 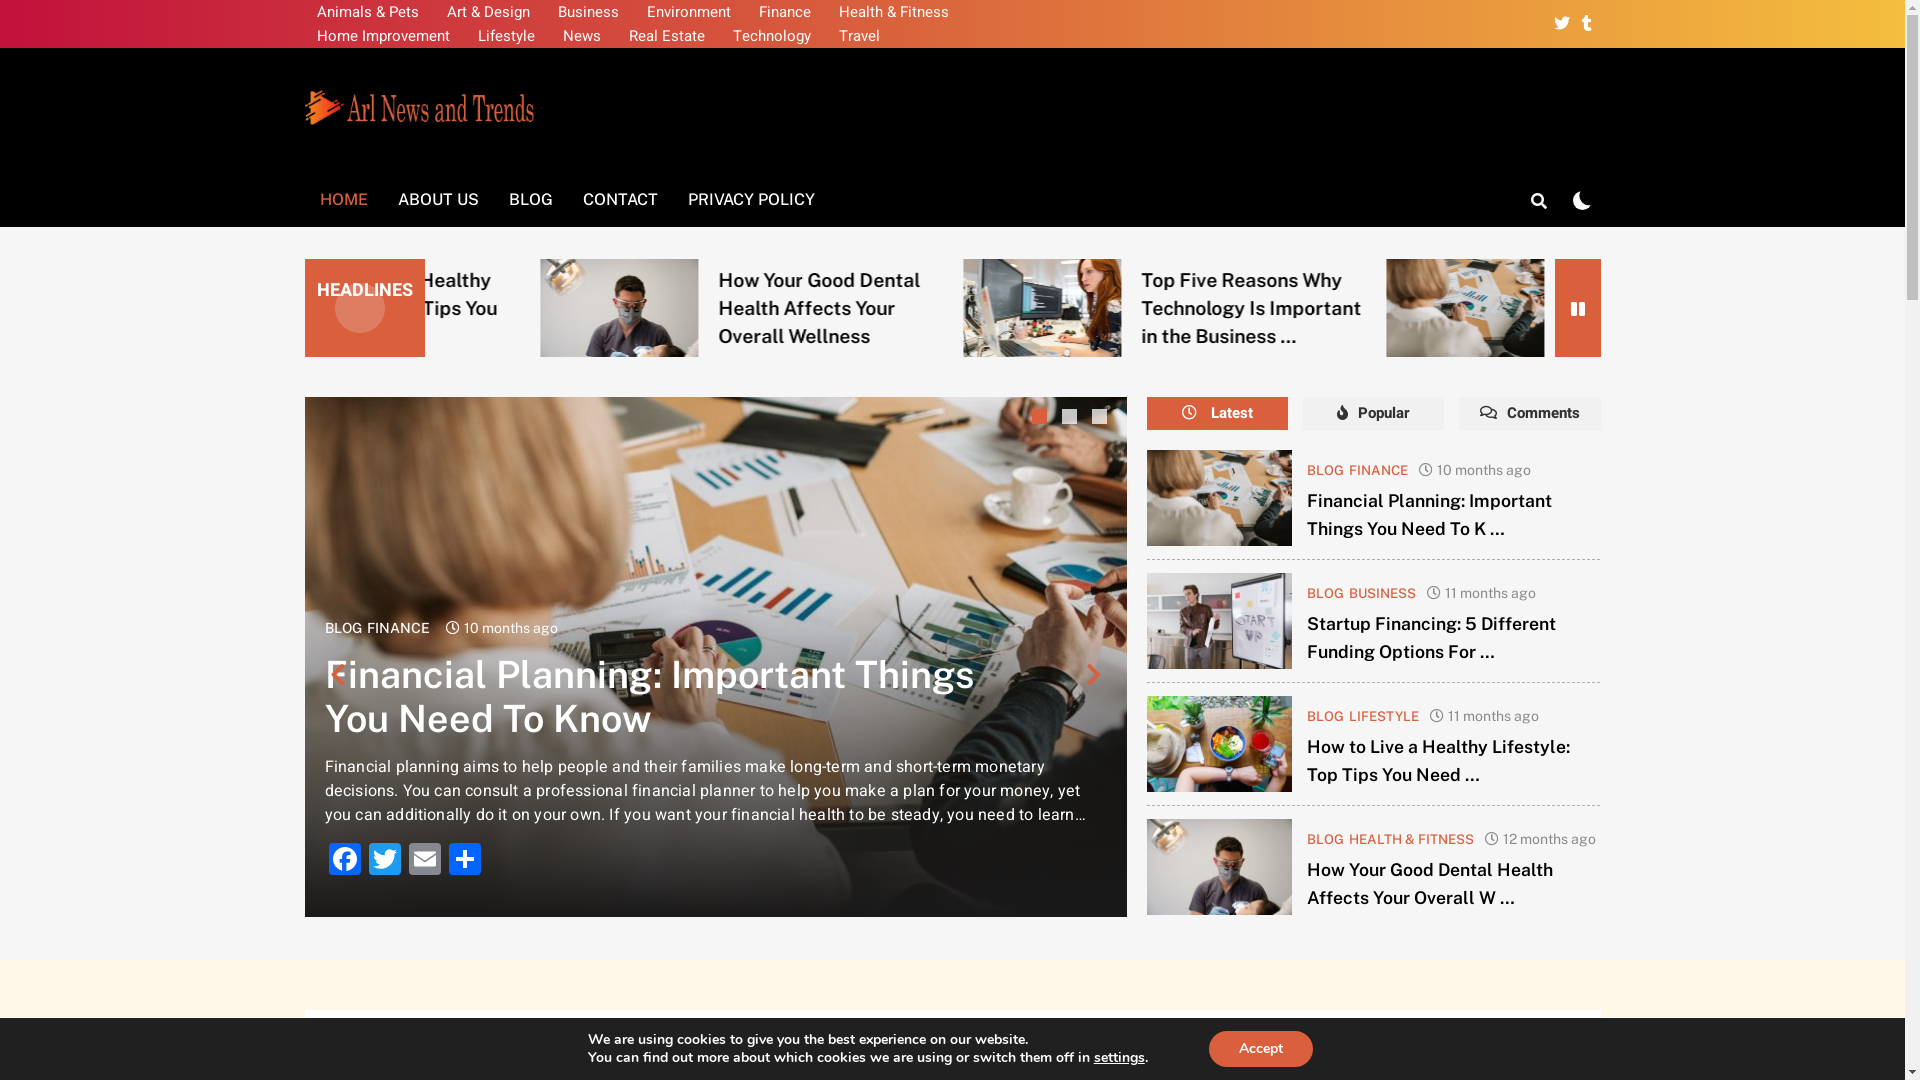 I want to click on How Your Good Dental Health Affects Your Overall Wellness, so click(x=1220, y=867).